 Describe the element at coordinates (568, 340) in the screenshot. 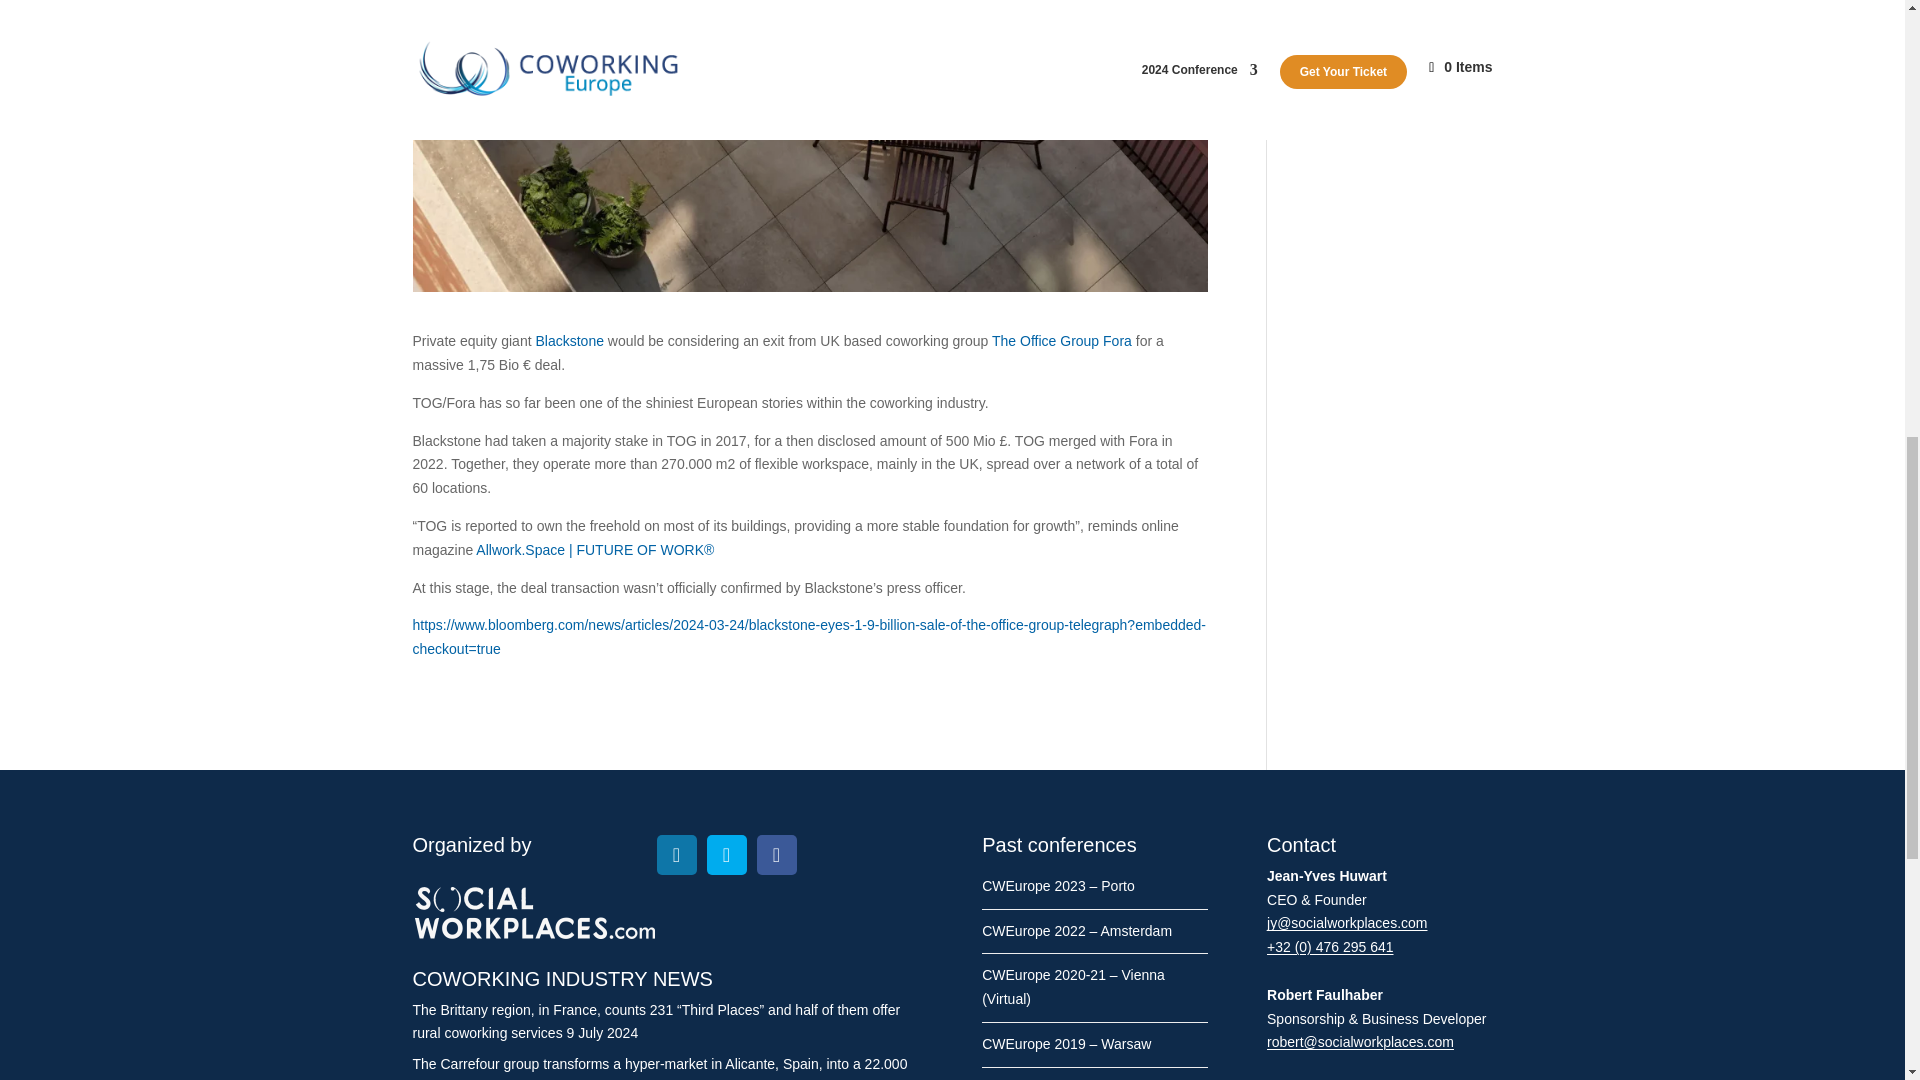

I see `Blackstone` at that location.